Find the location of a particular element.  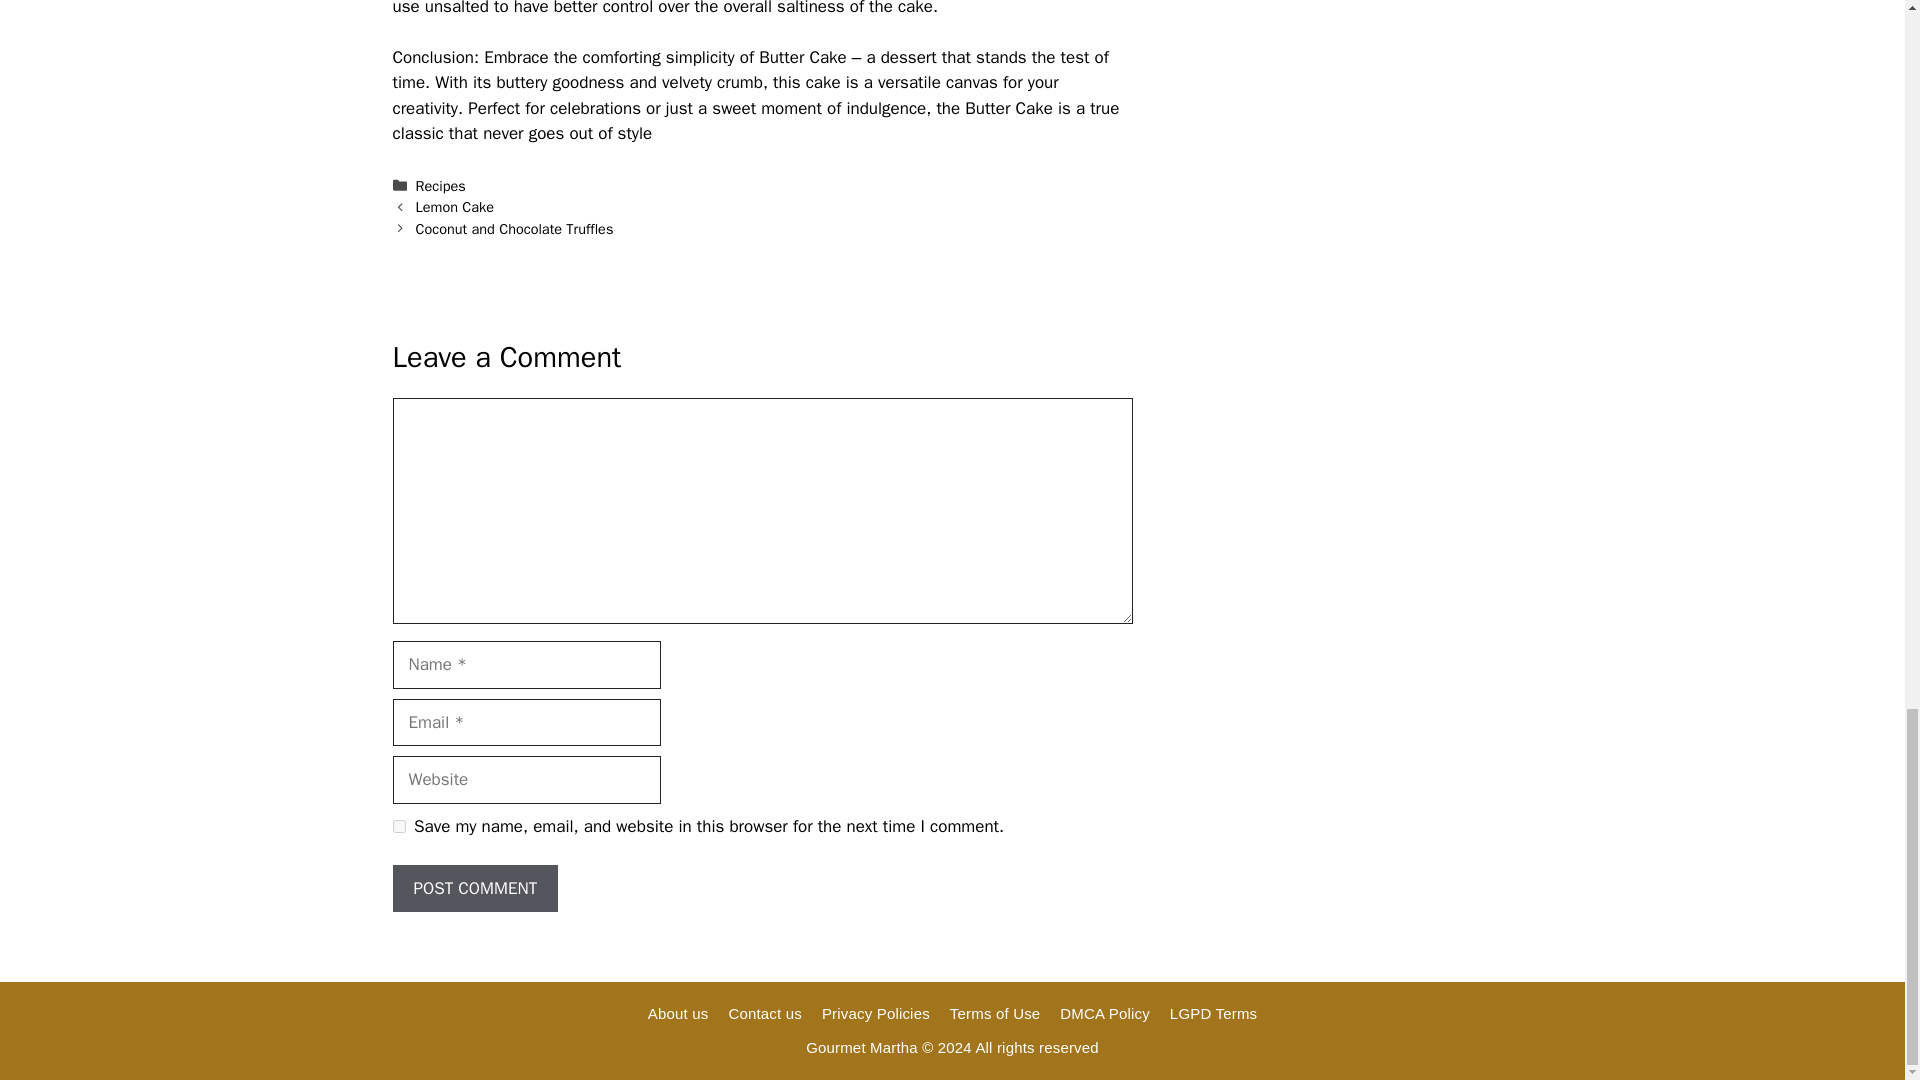

yes is located at coordinates (398, 826).